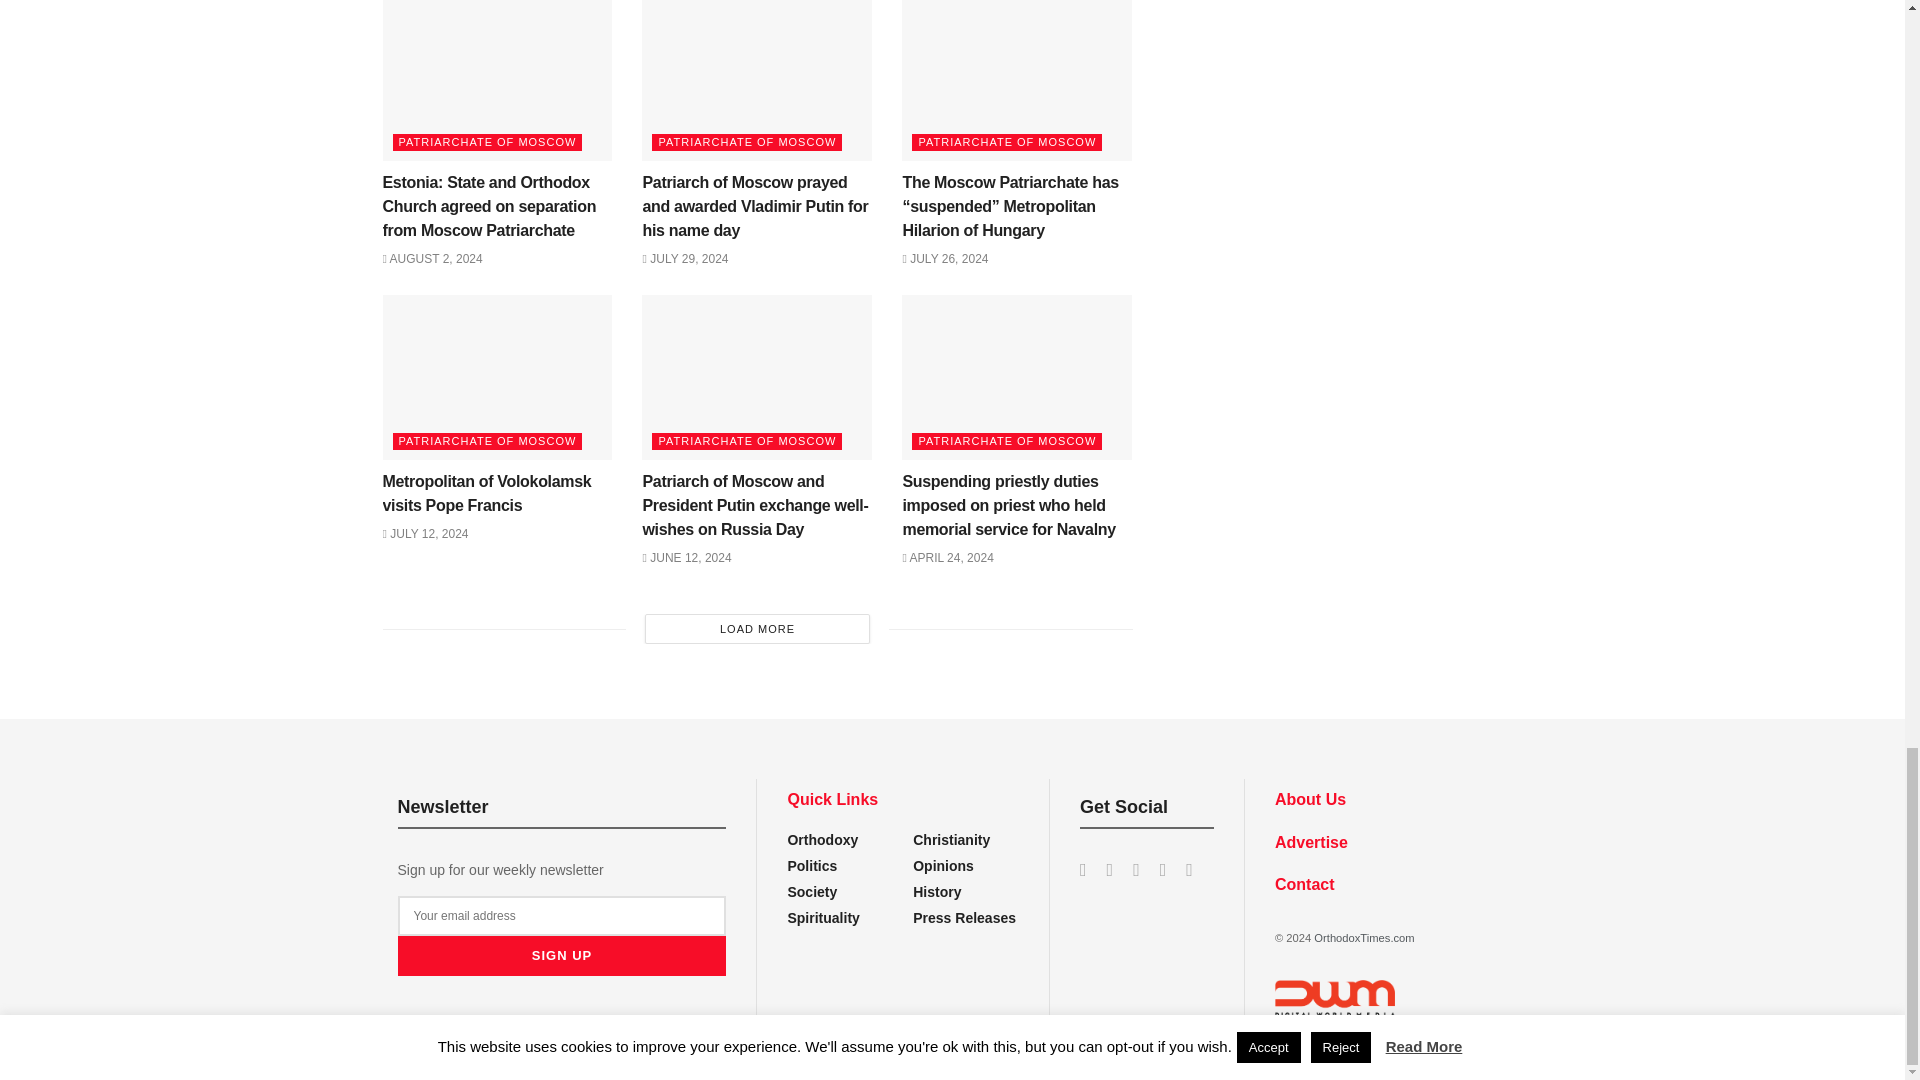 This screenshot has height=1080, width=1920. I want to click on Sign up, so click(562, 956).